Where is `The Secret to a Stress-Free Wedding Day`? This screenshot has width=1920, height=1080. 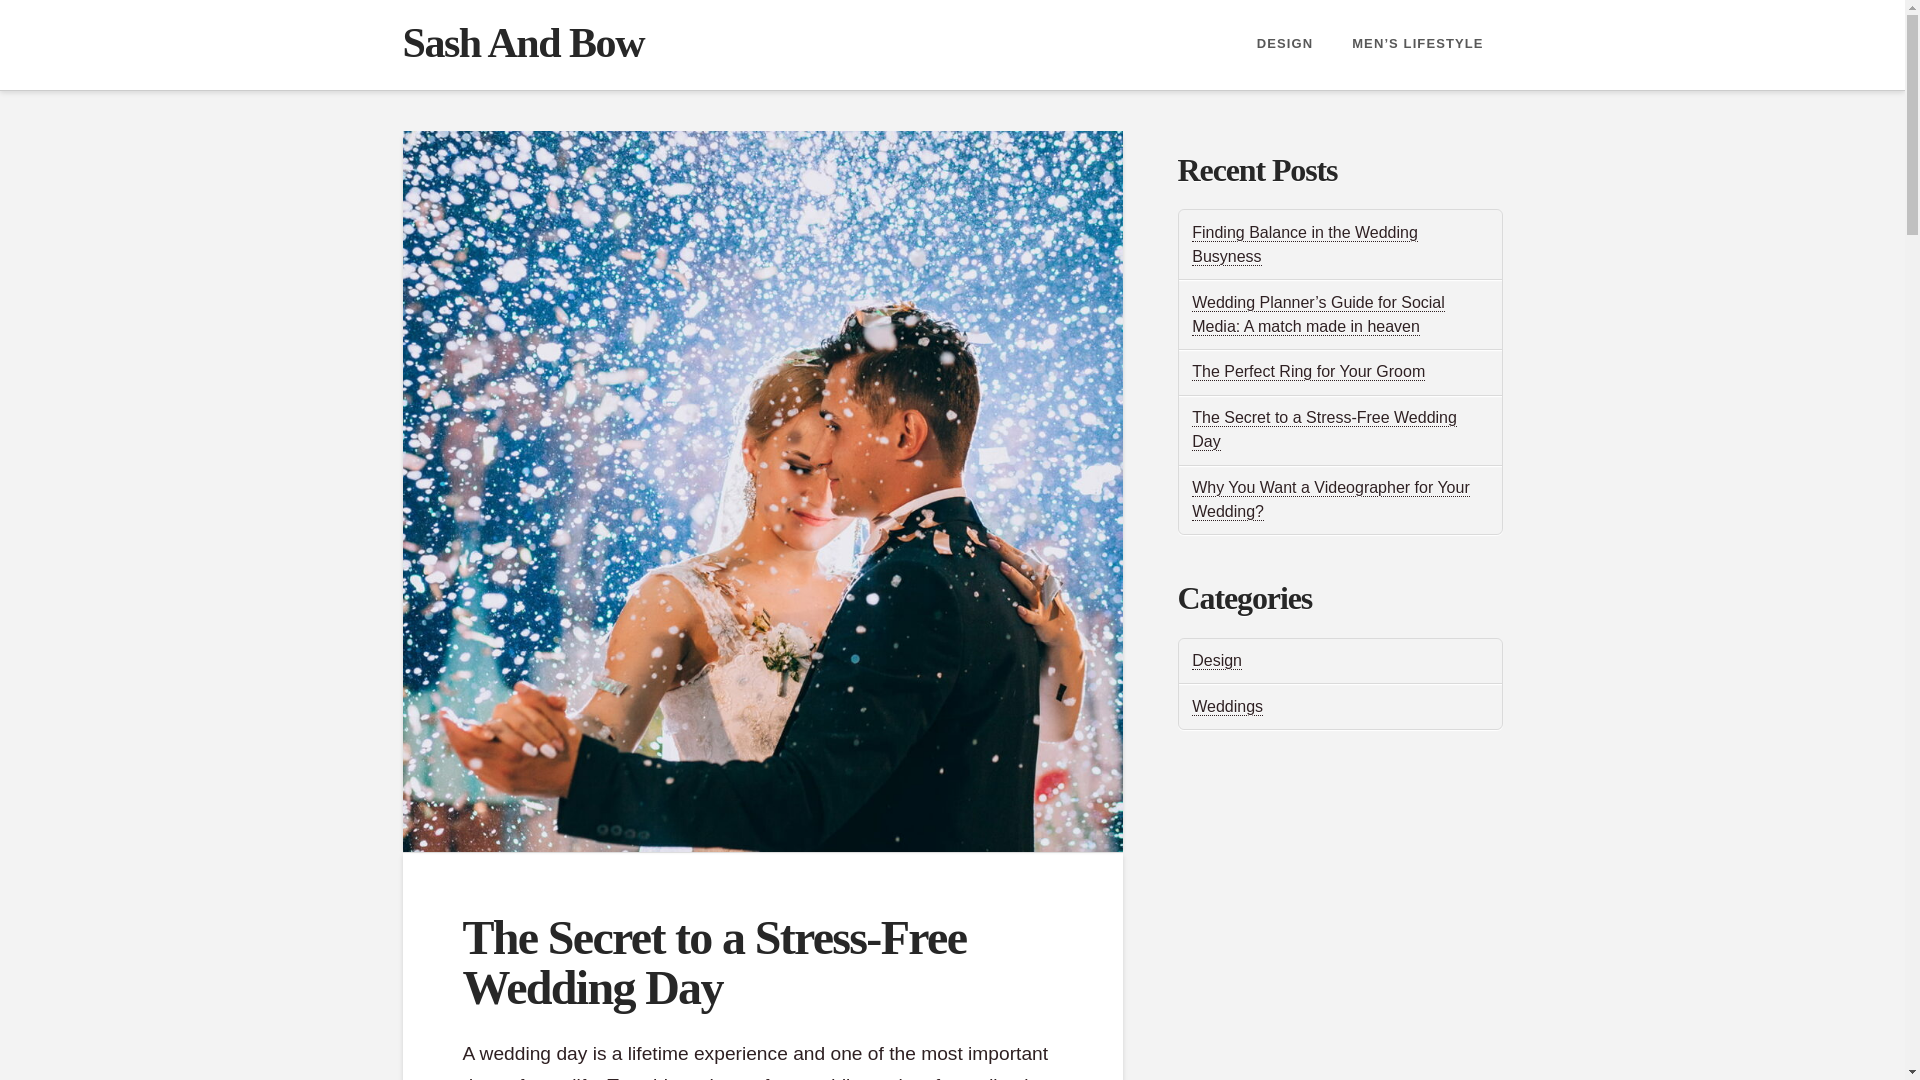 The Secret to a Stress-Free Wedding Day is located at coordinates (1324, 430).